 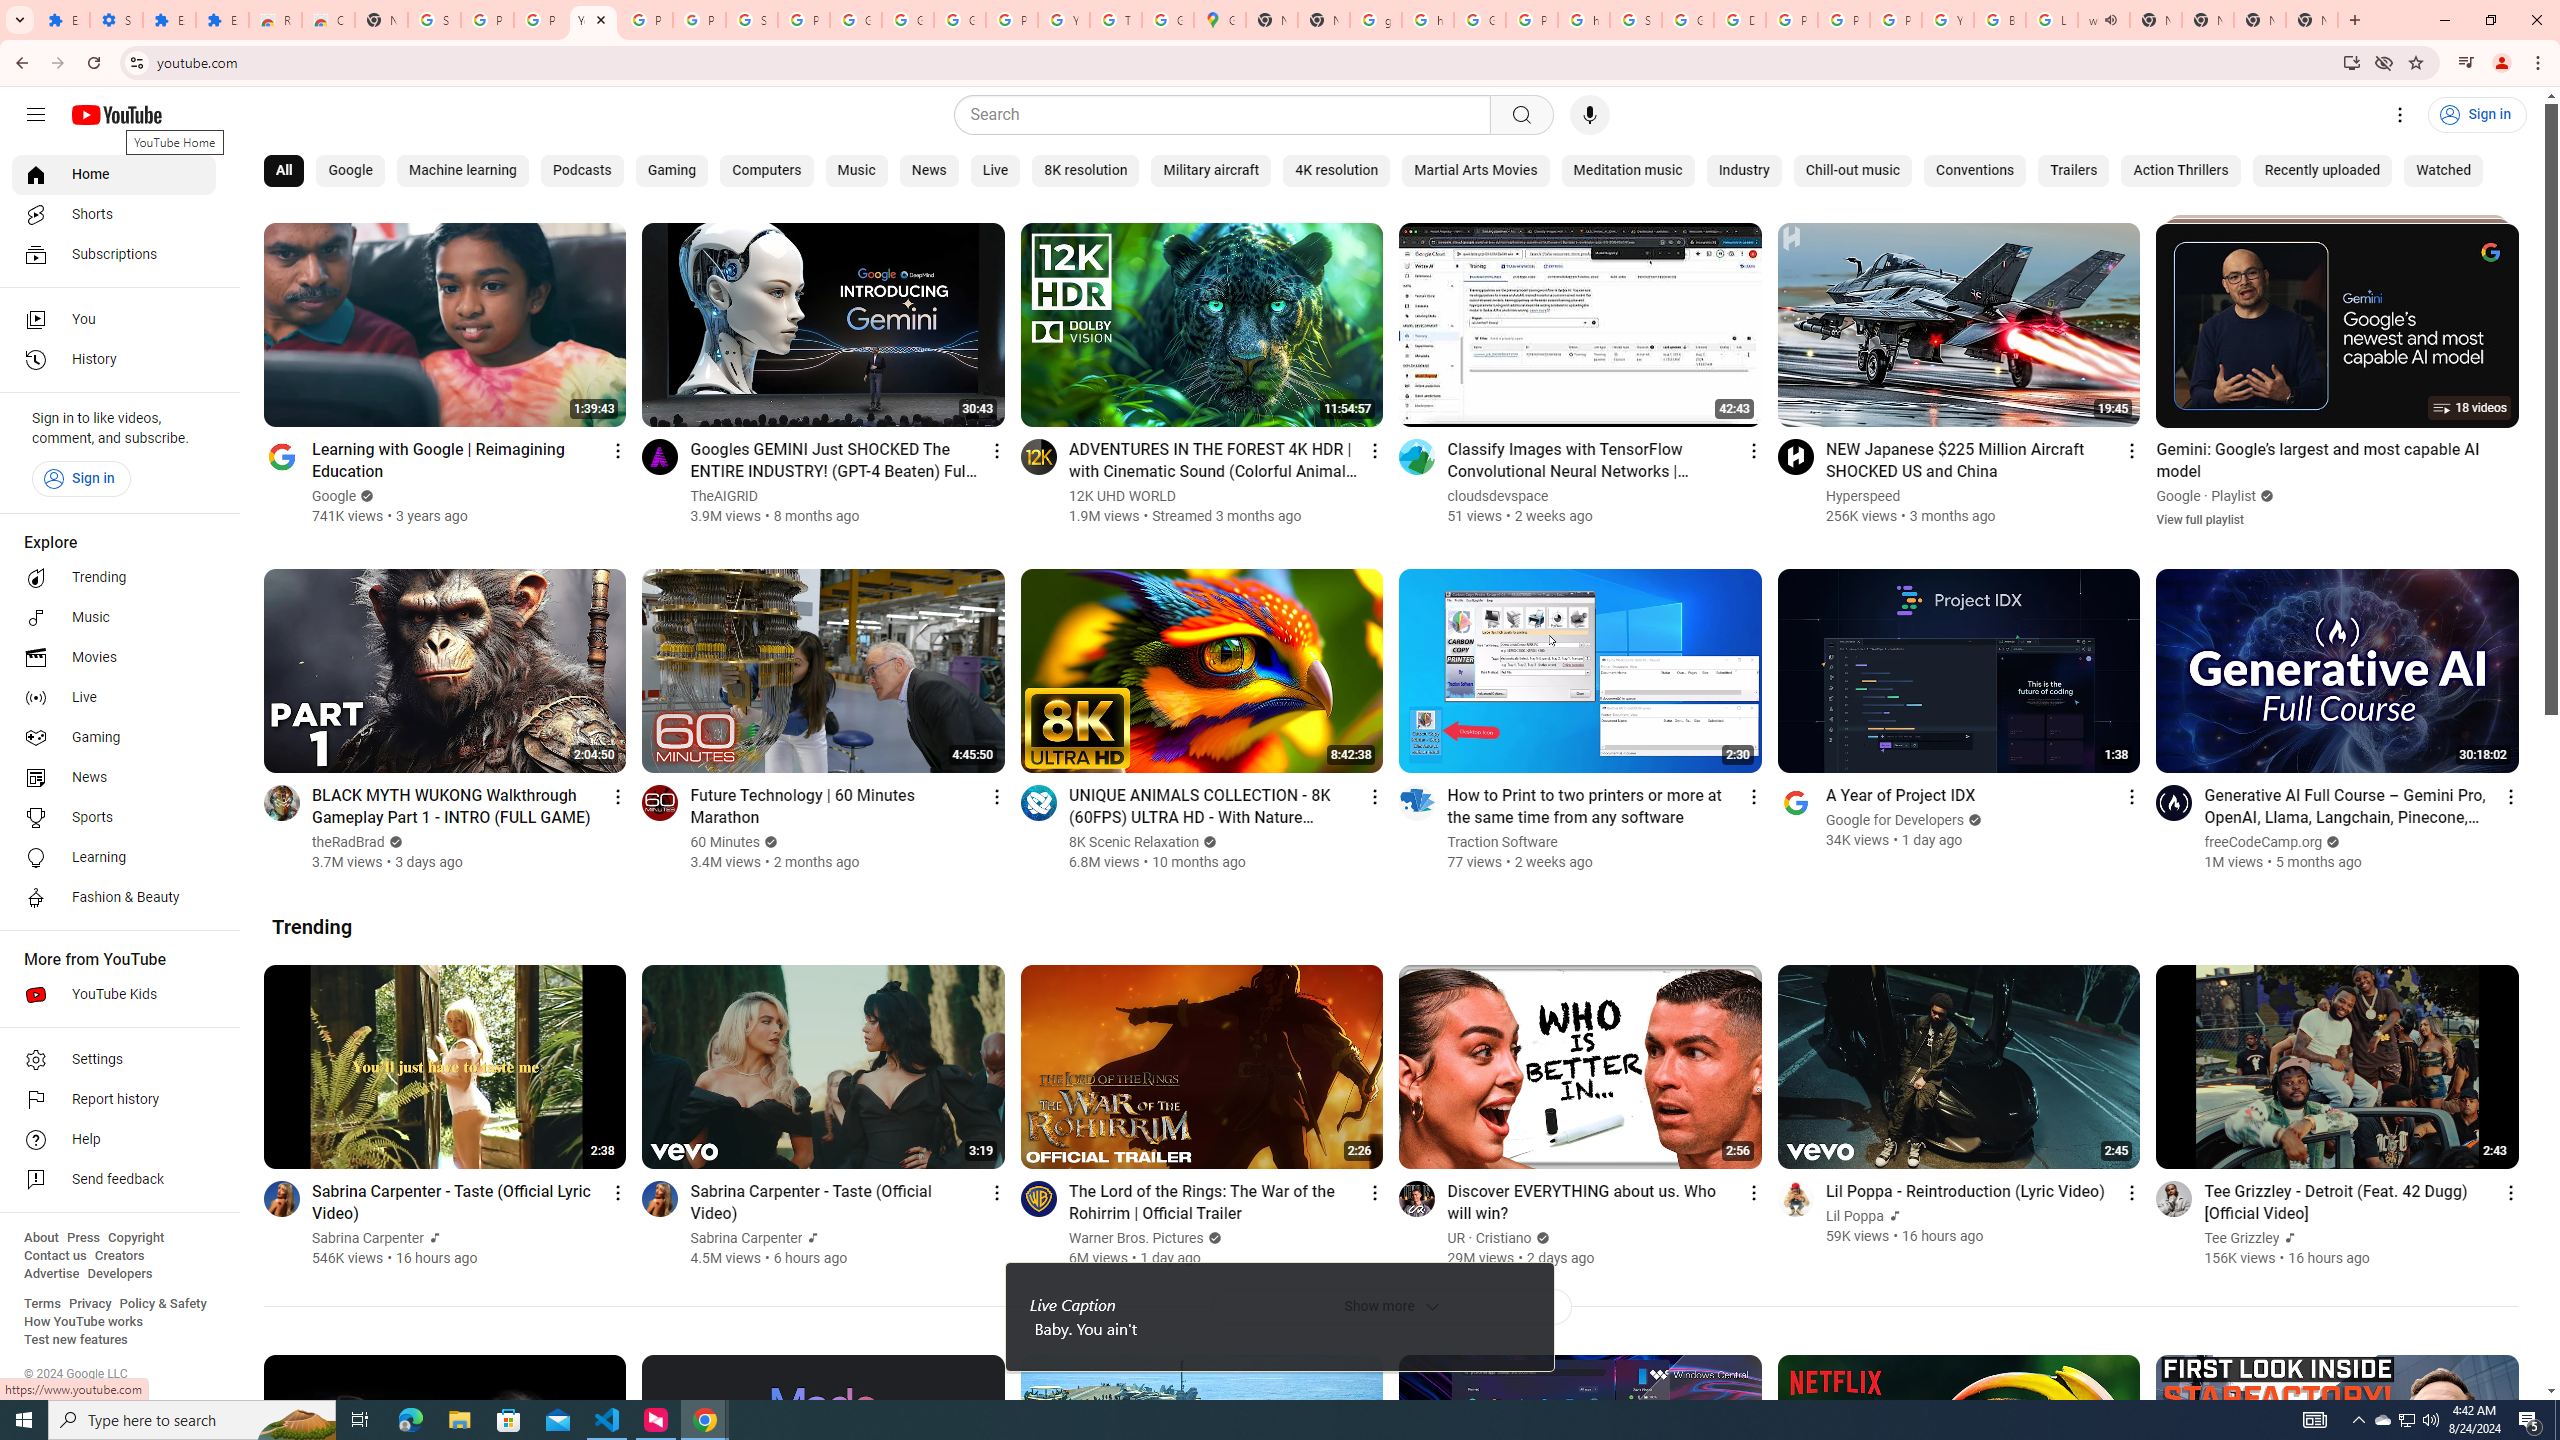 I want to click on Terms, so click(x=42, y=1304).